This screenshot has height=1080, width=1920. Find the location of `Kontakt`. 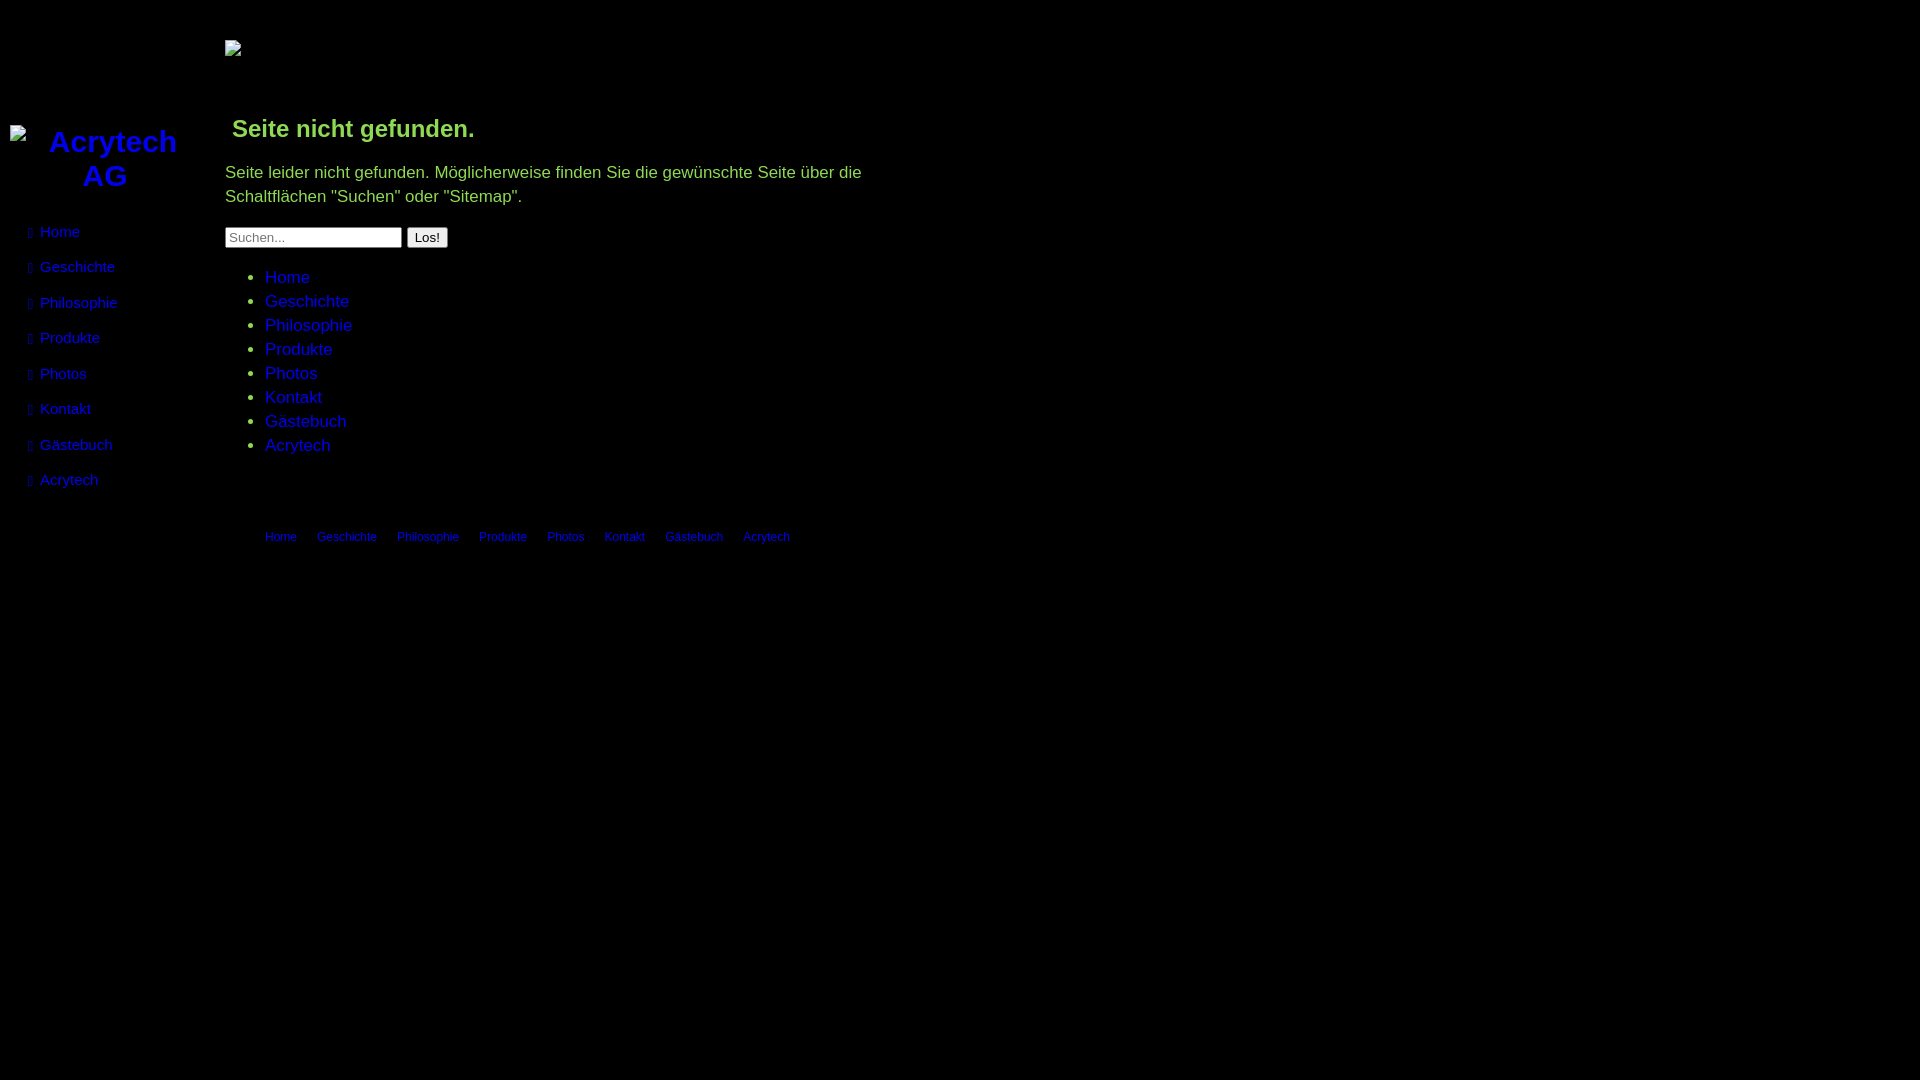

Kontakt is located at coordinates (114, 409).